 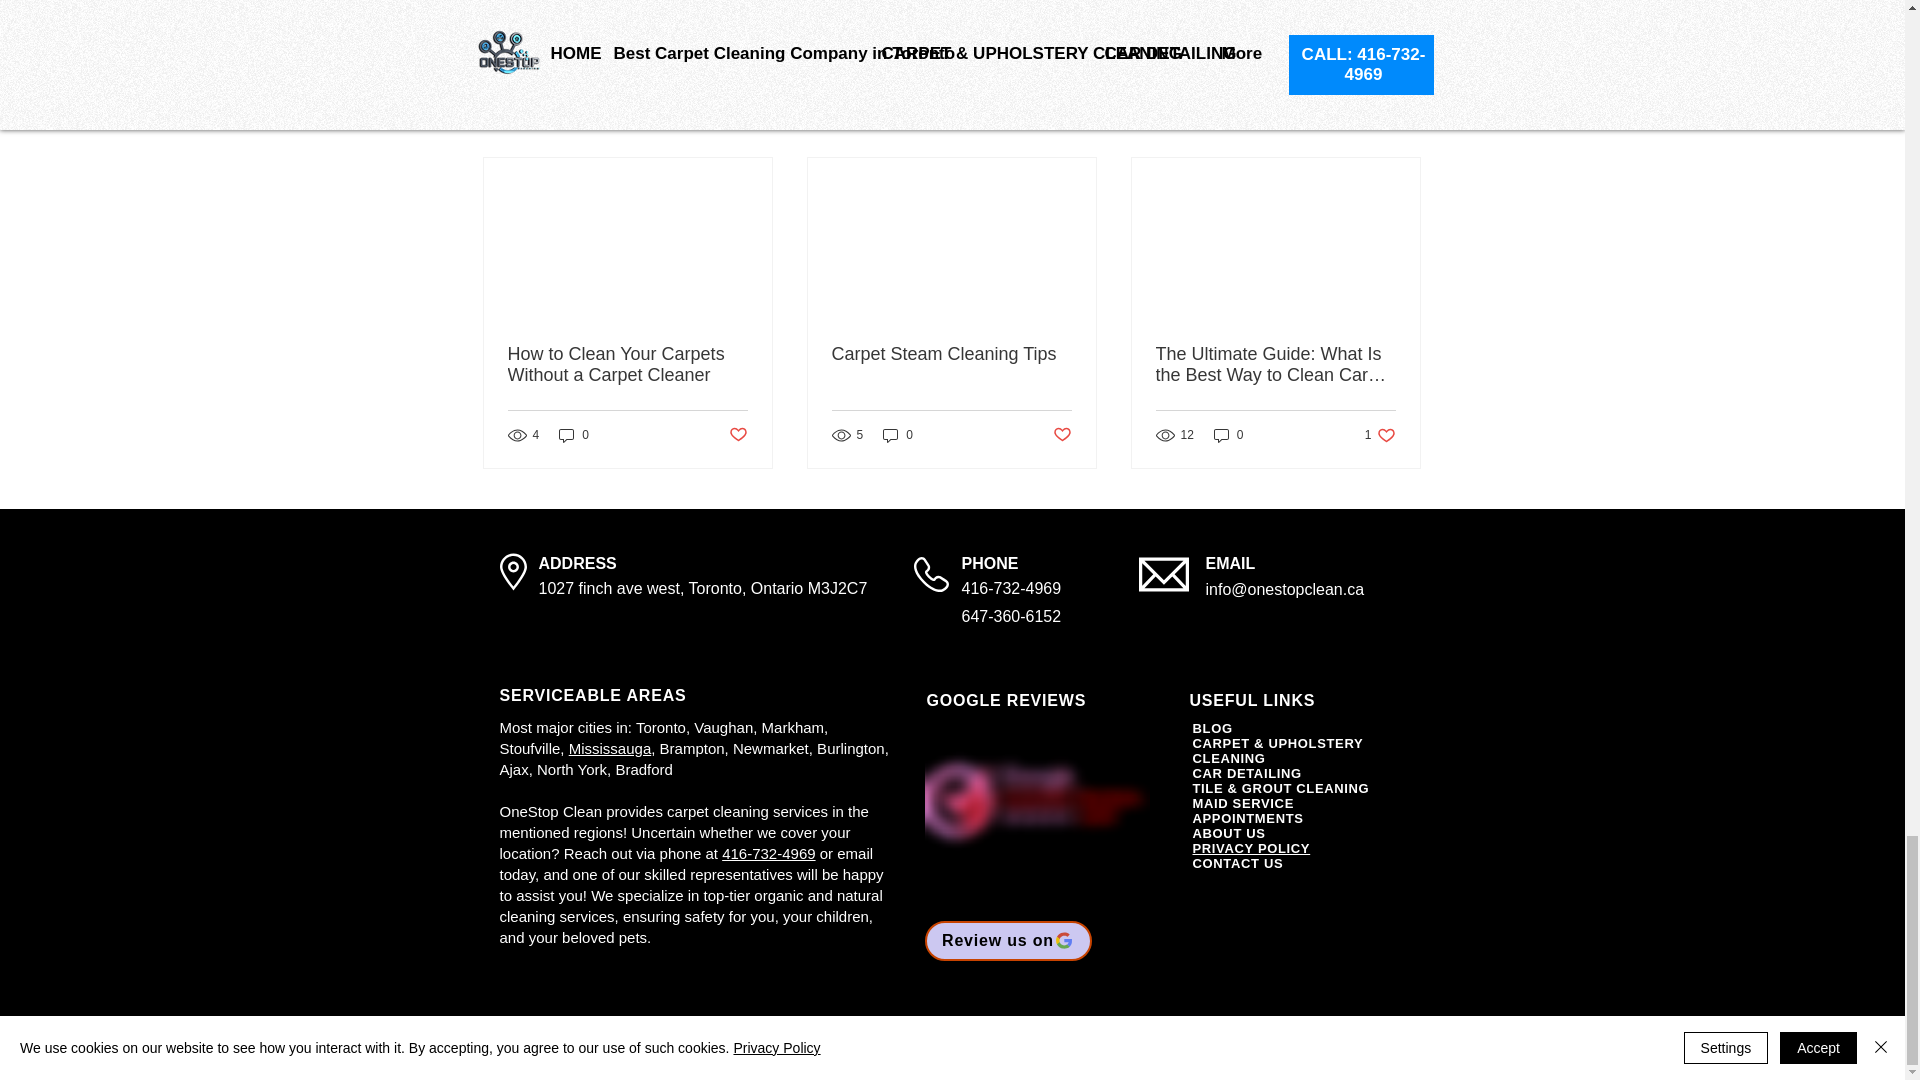 What do you see at coordinates (1062, 436) in the screenshot?
I see `Post not marked as liked` at bounding box center [1062, 436].